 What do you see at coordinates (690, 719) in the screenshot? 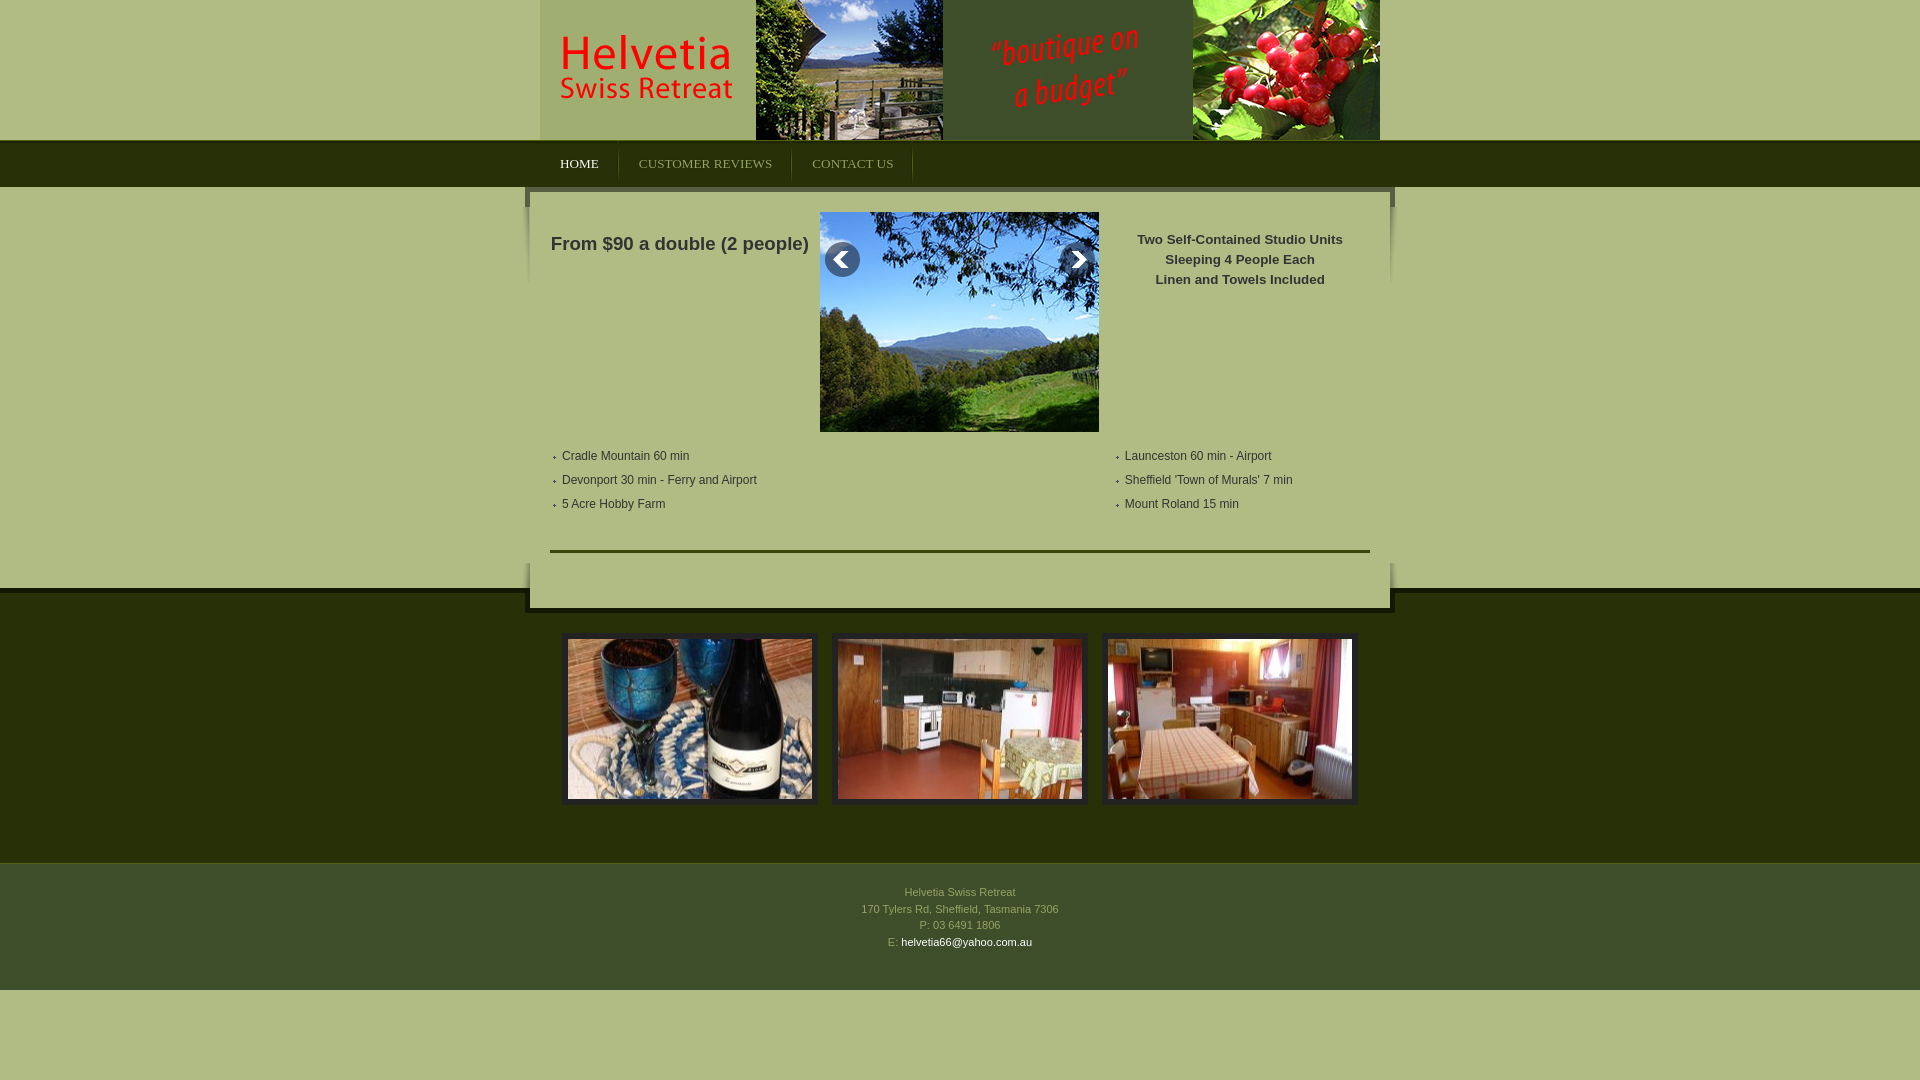
I see `Click to enlarge image 01.jpg` at bounding box center [690, 719].